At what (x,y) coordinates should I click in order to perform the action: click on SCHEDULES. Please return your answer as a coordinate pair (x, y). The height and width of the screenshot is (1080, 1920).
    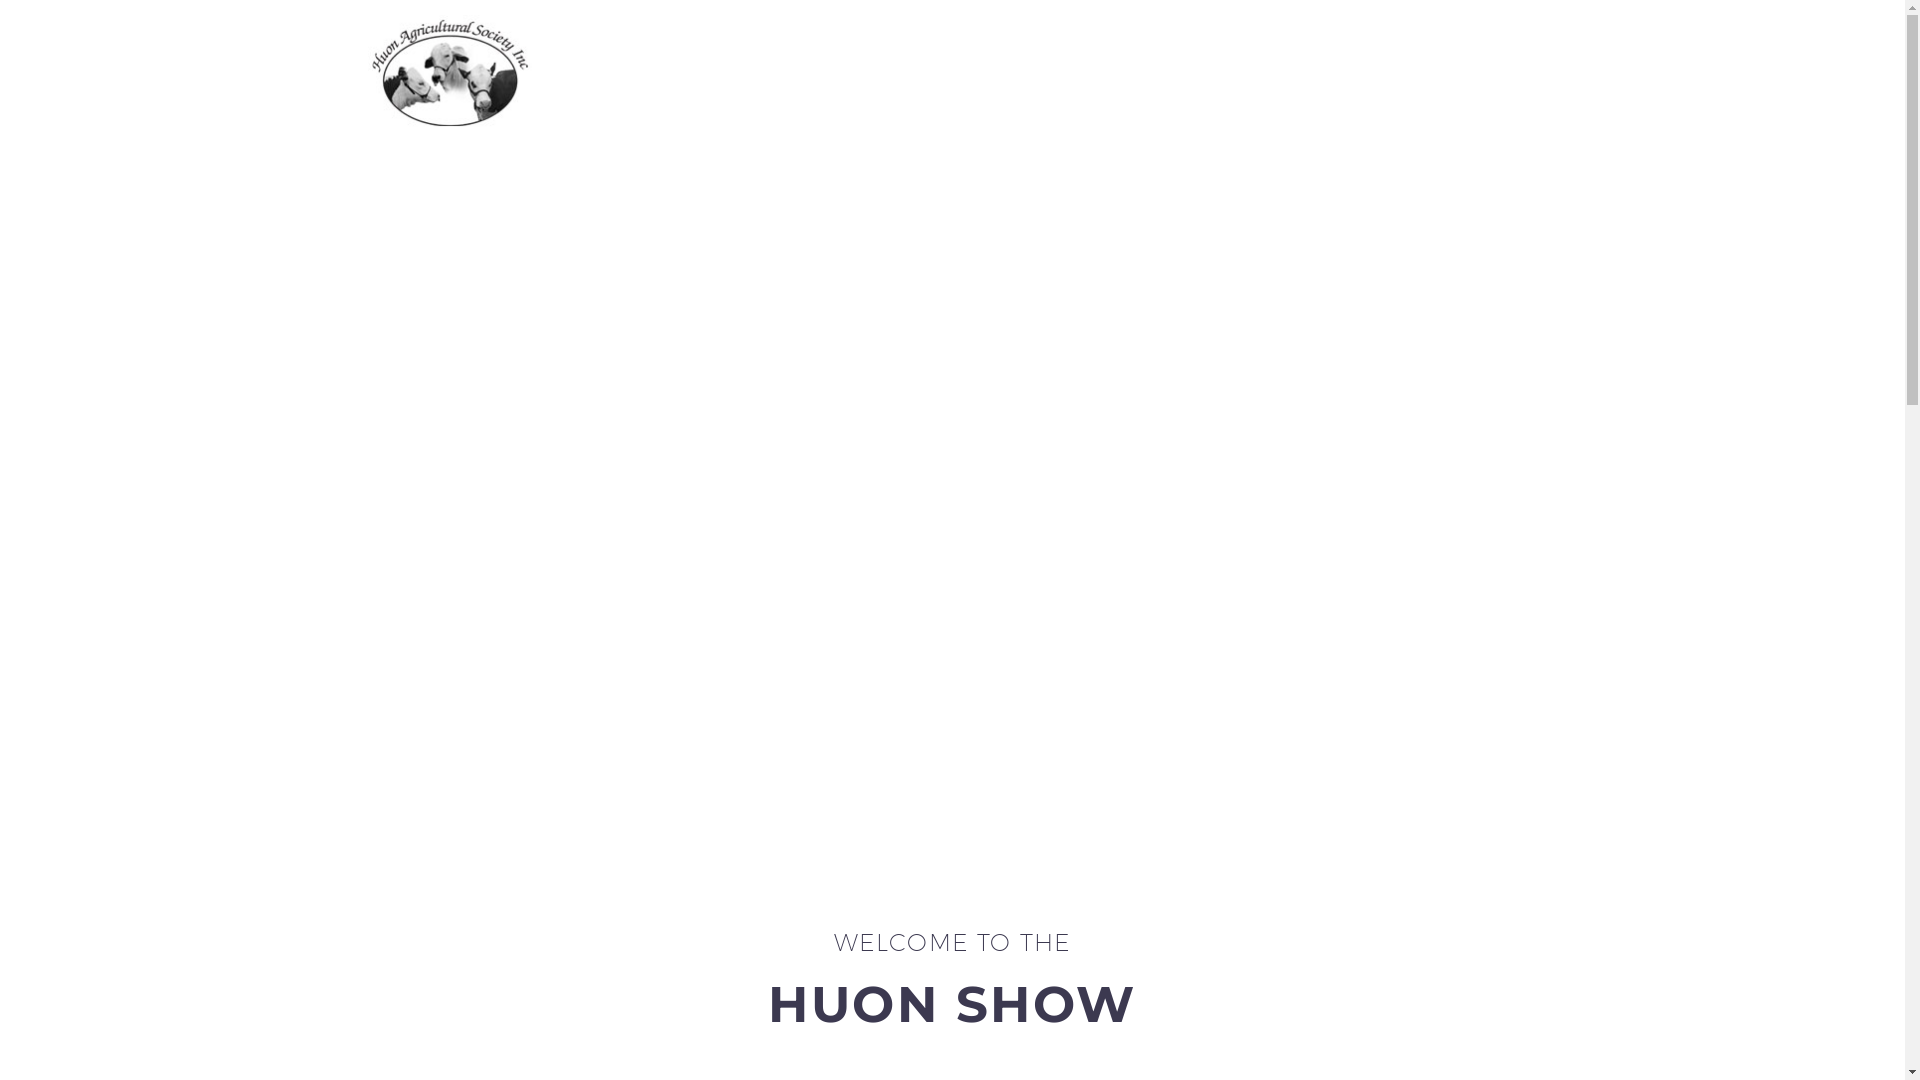
    Looking at the image, I should click on (1057, 72).